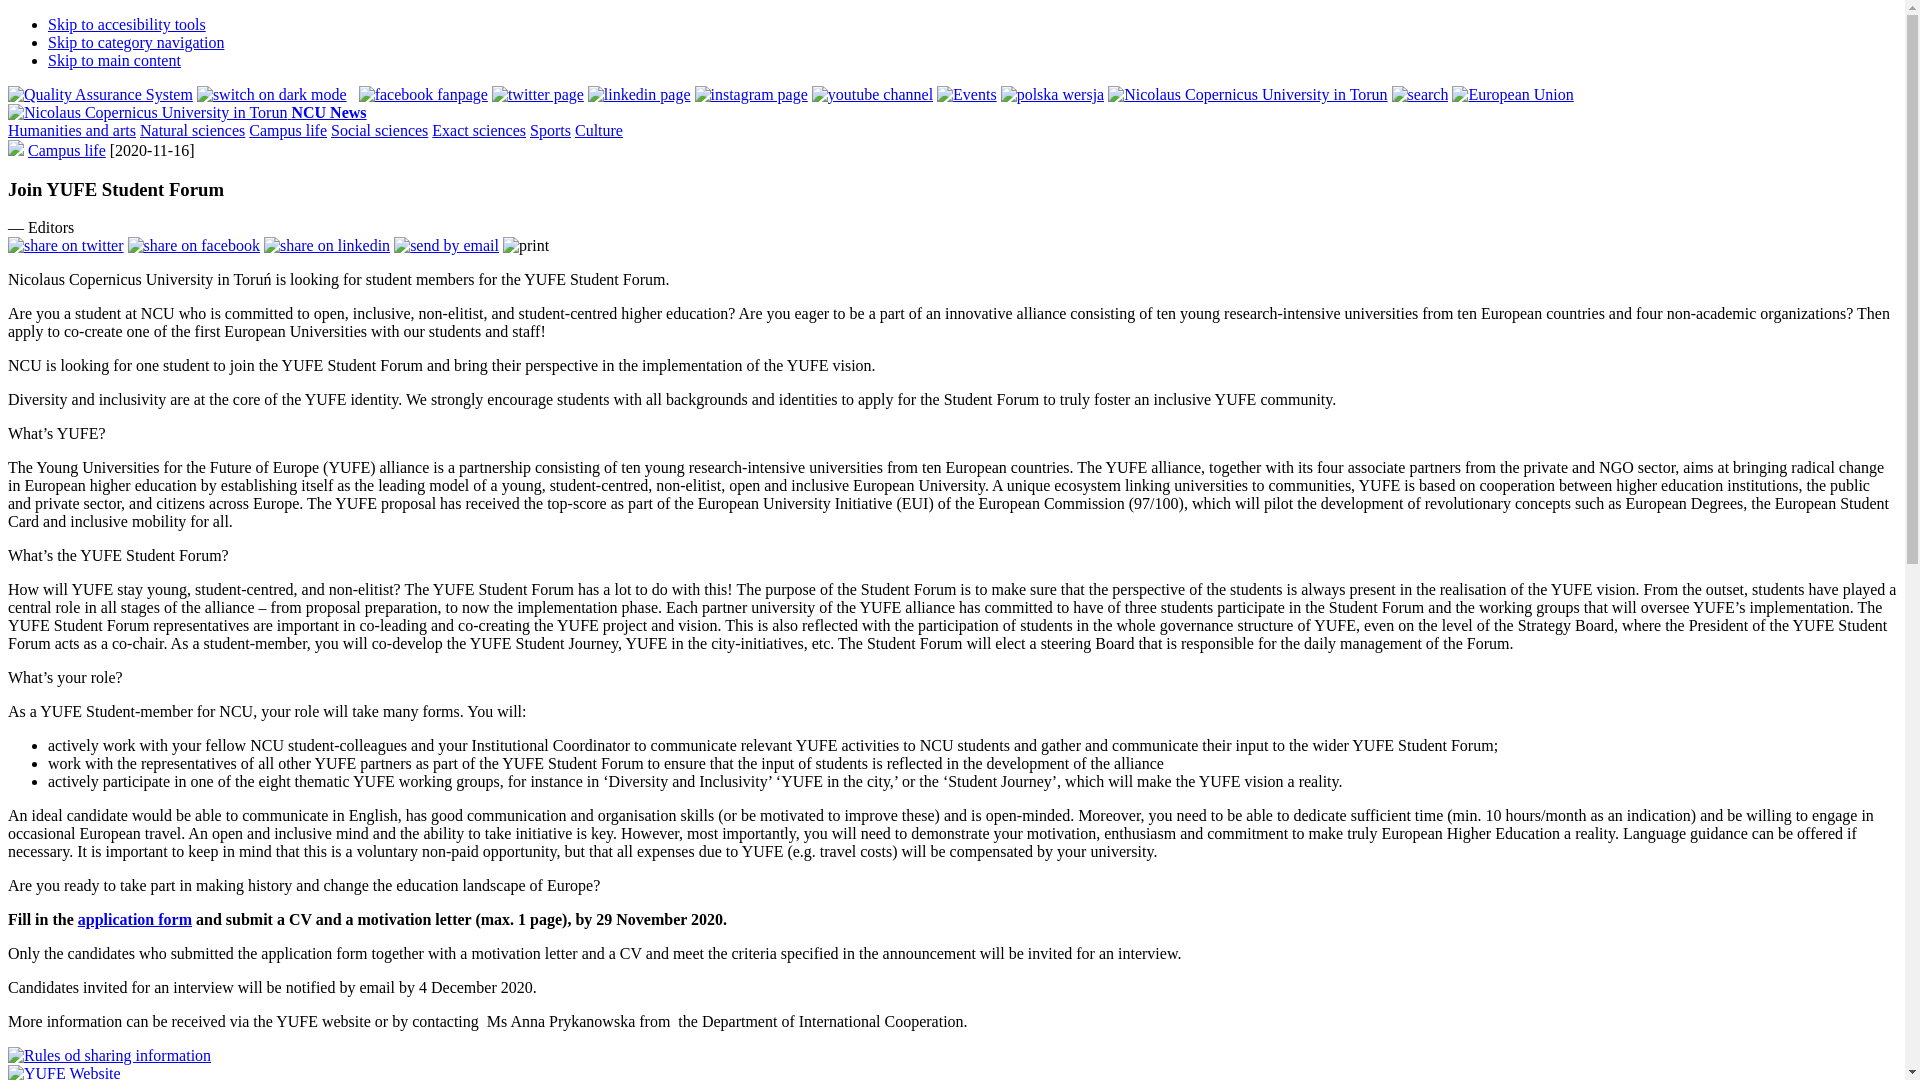 Image resolution: width=1920 pixels, height=1080 pixels. Describe the element at coordinates (479, 130) in the screenshot. I see `Exact sciences` at that location.